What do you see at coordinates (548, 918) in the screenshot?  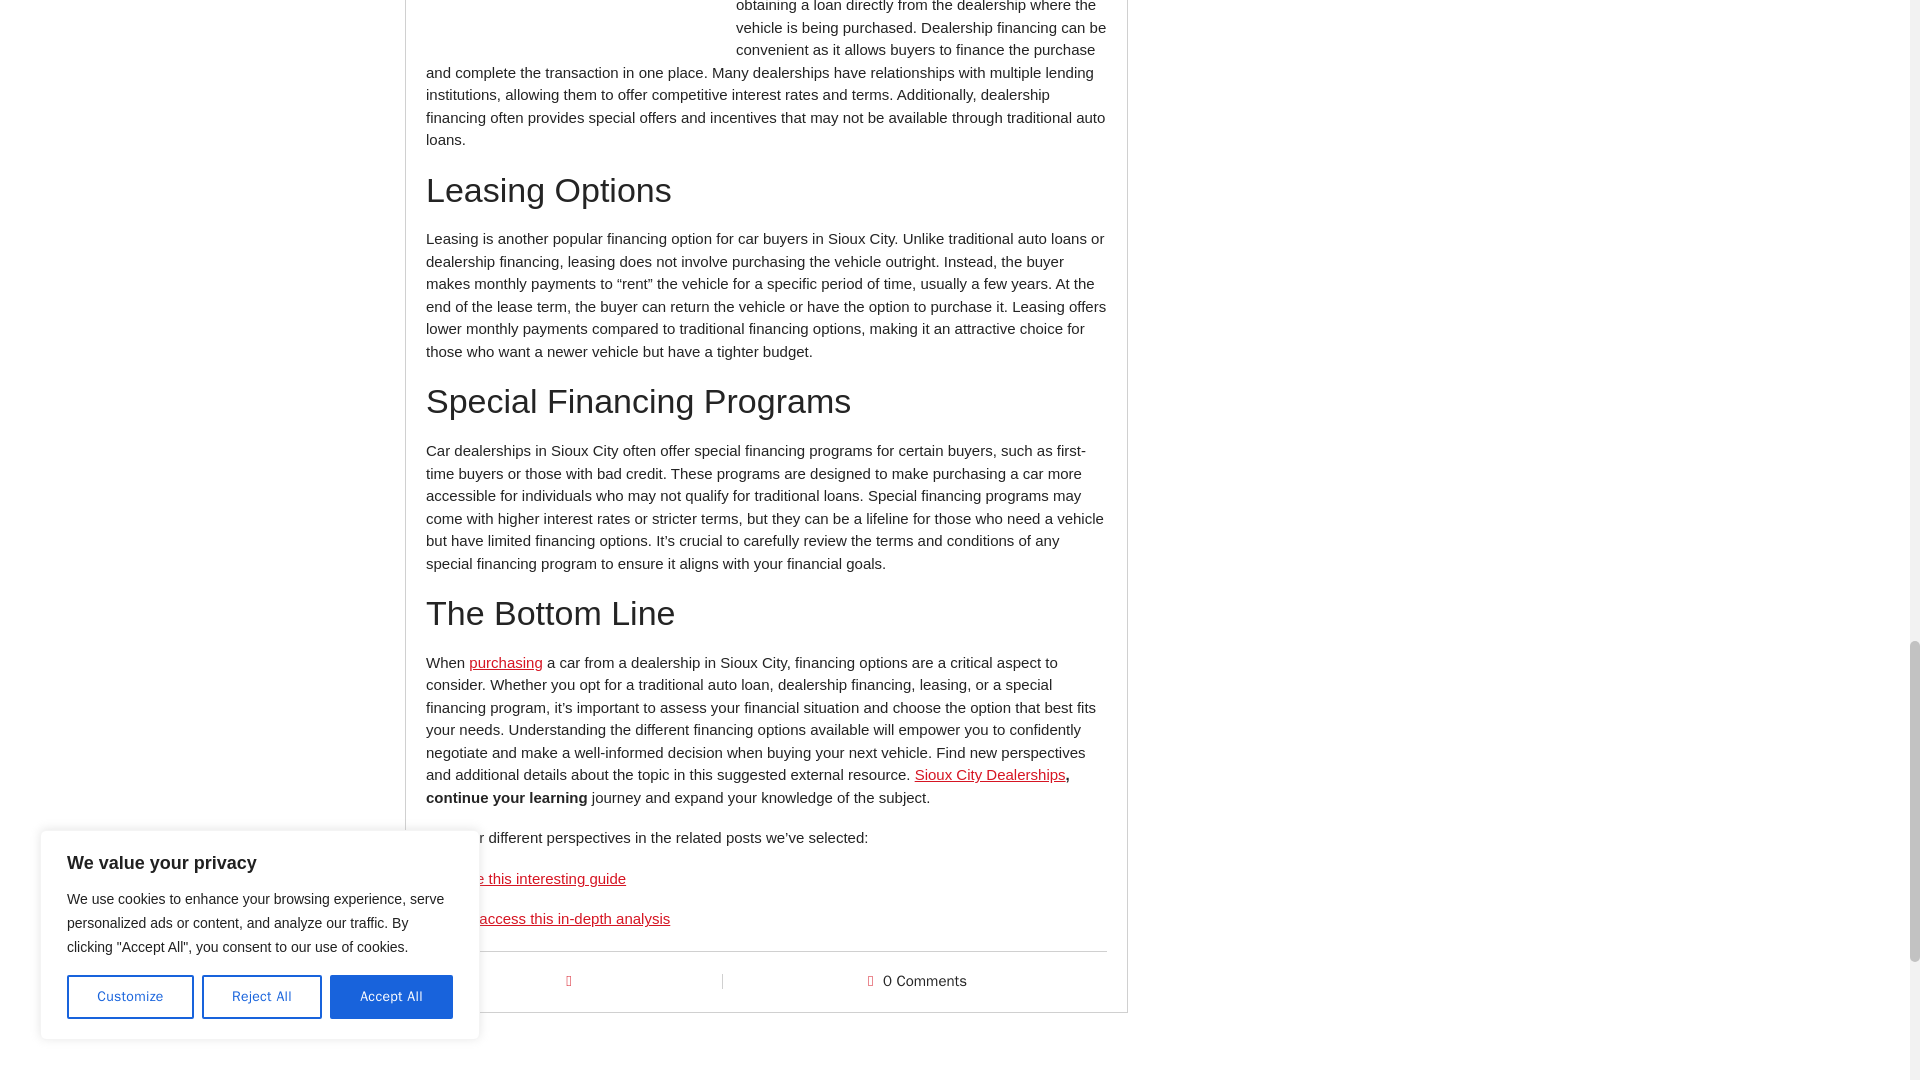 I see `Click to access this in-depth analysis` at bounding box center [548, 918].